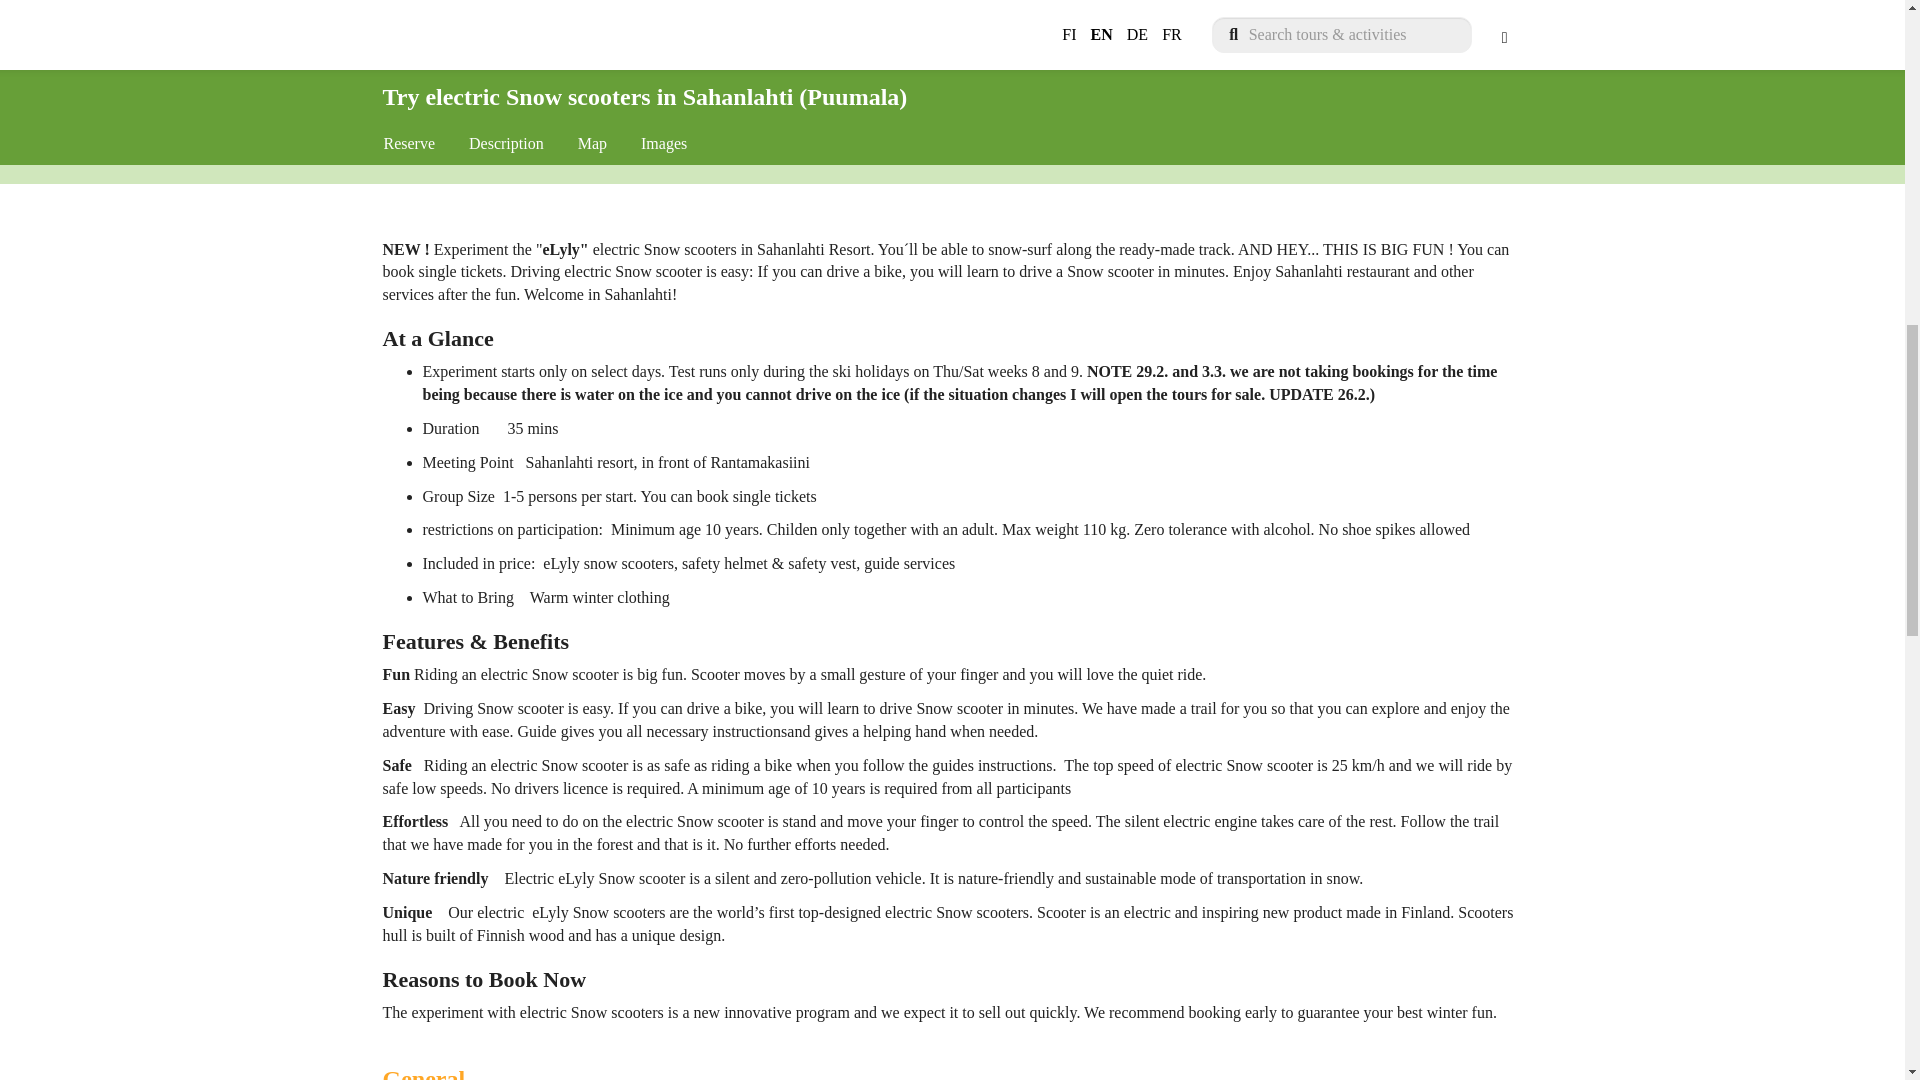 This screenshot has width=1920, height=1080. I want to click on 29.2.2024, so click(780, 48).